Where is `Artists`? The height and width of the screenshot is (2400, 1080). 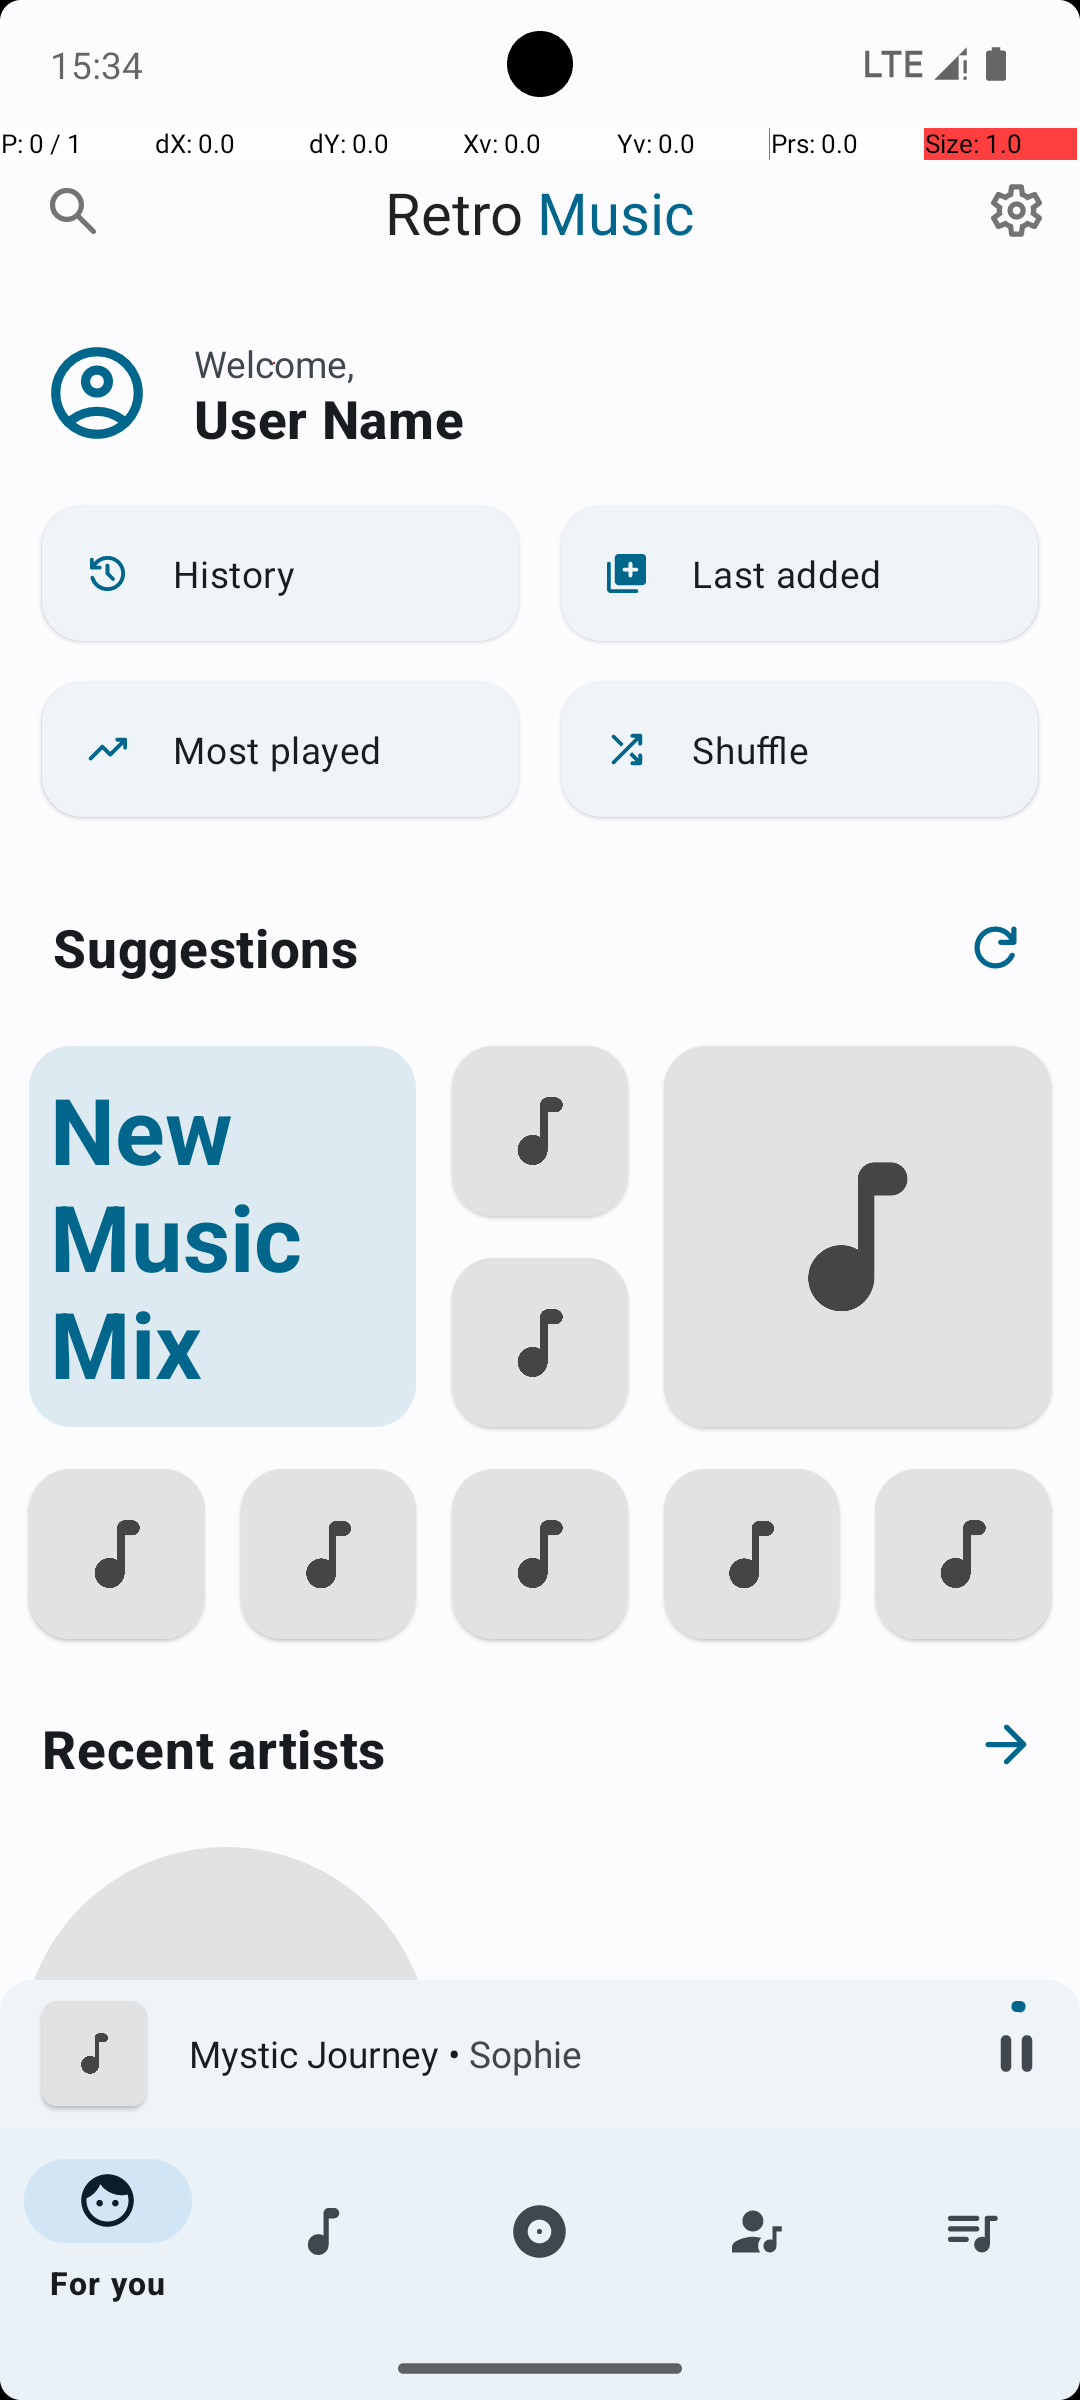
Artists is located at coordinates (756, 2232).